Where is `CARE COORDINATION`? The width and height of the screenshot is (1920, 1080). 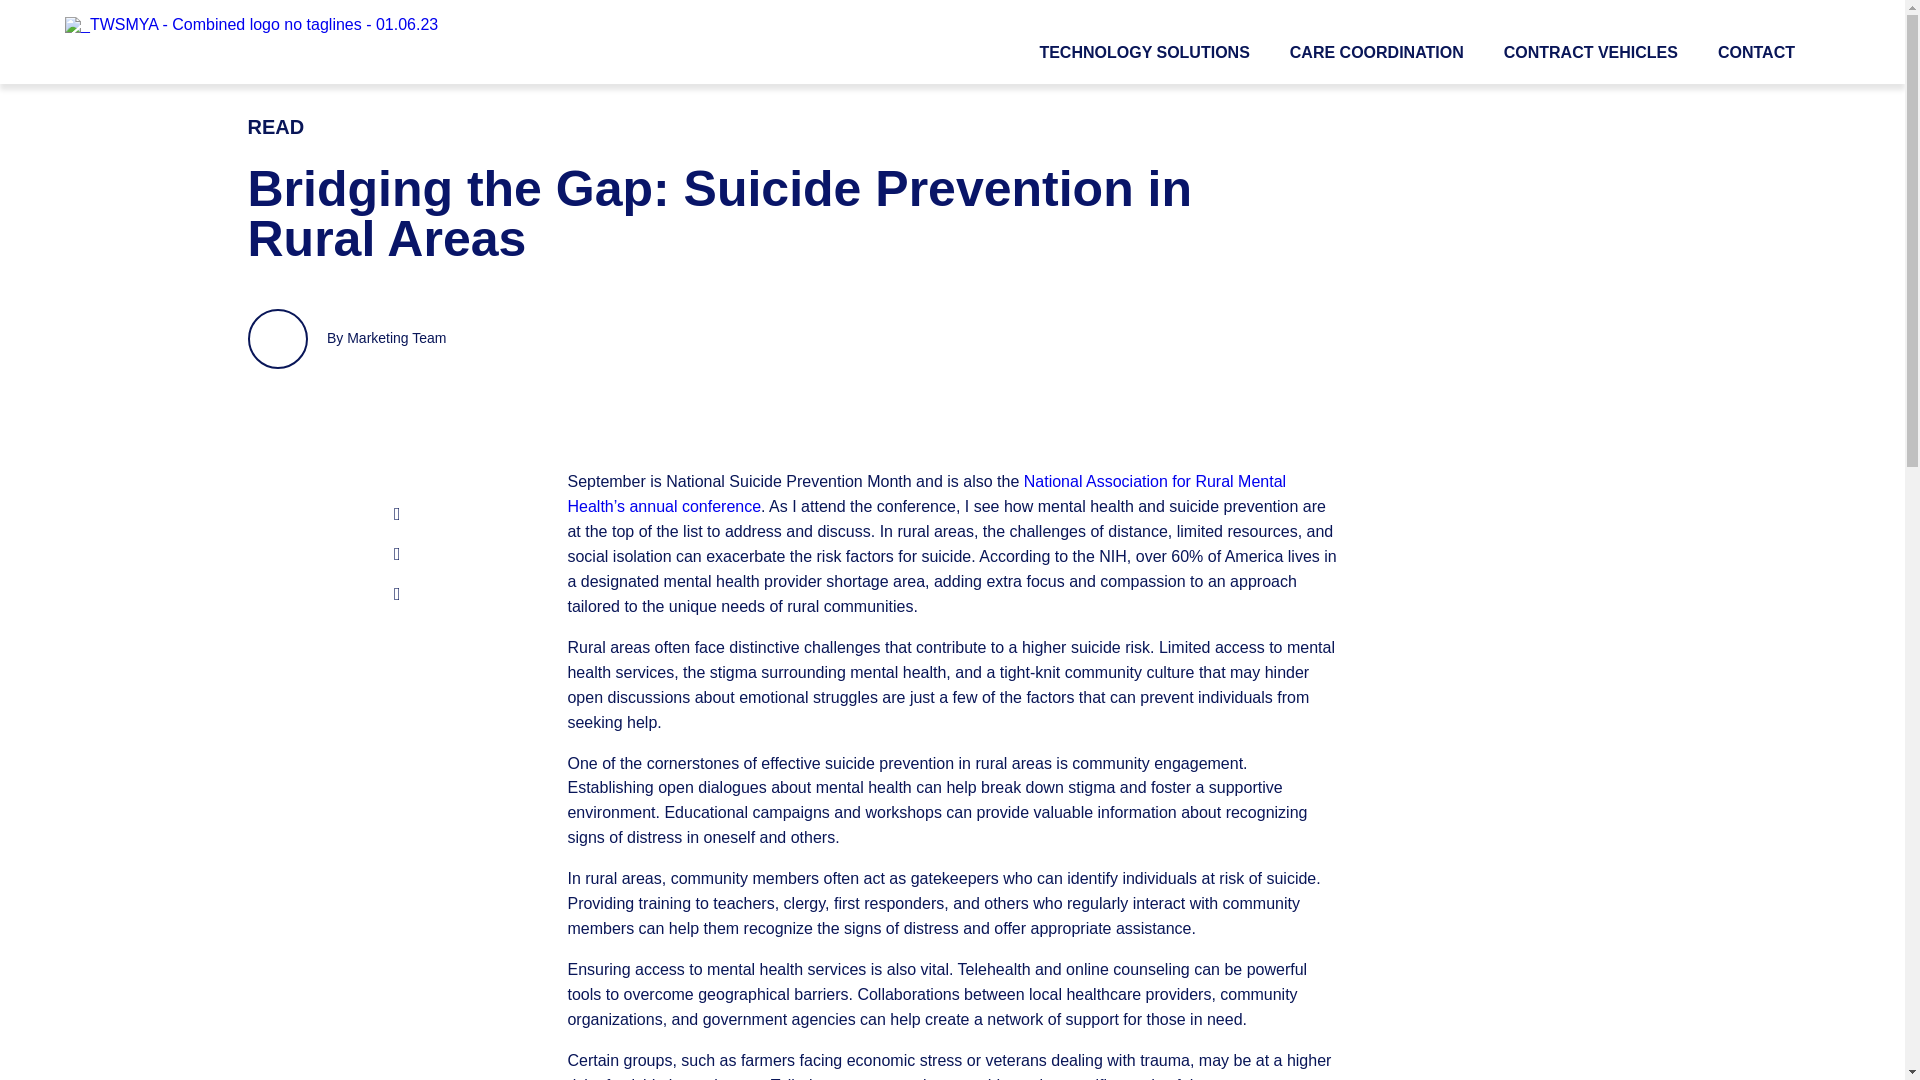 CARE COORDINATION is located at coordinates (1376, 52).